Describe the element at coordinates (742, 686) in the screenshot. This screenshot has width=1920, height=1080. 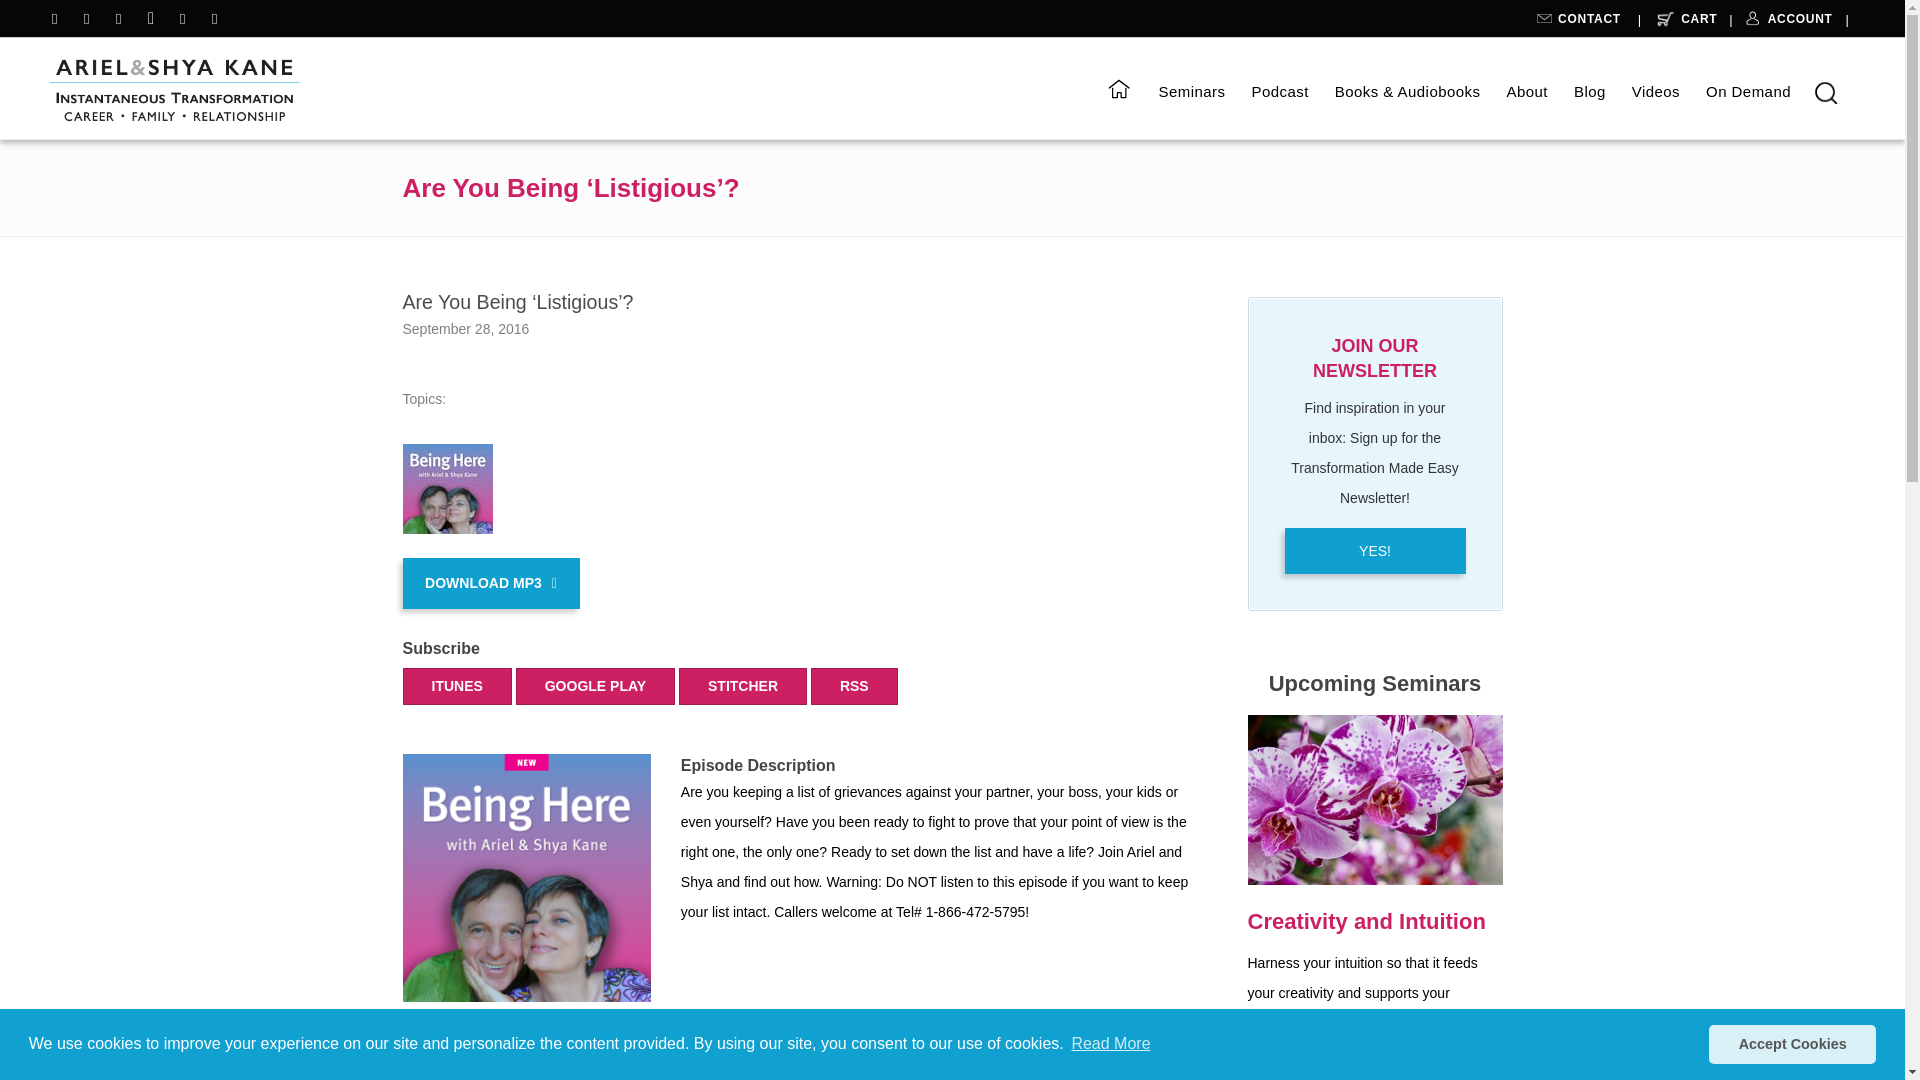
I see `iTunes` at that location.